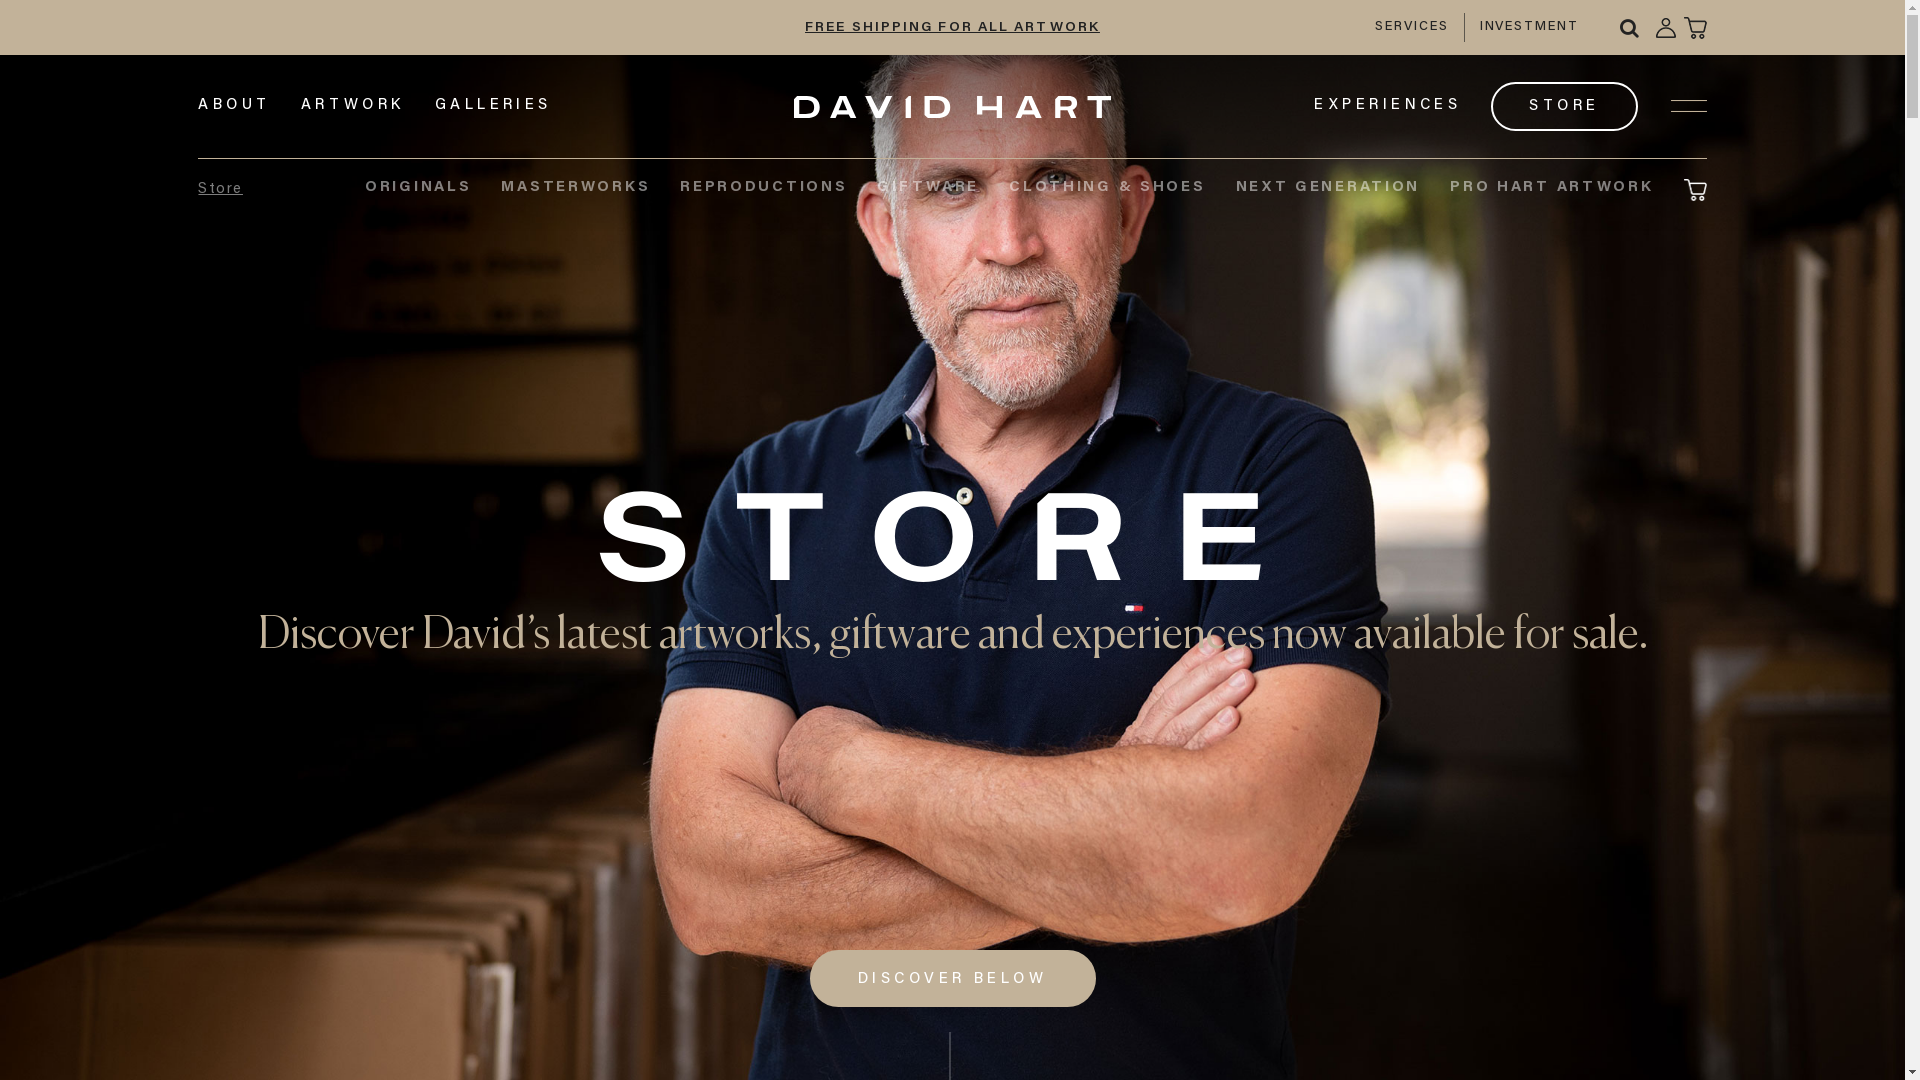  I want to click on GIFTWARE, so click(928, 190).